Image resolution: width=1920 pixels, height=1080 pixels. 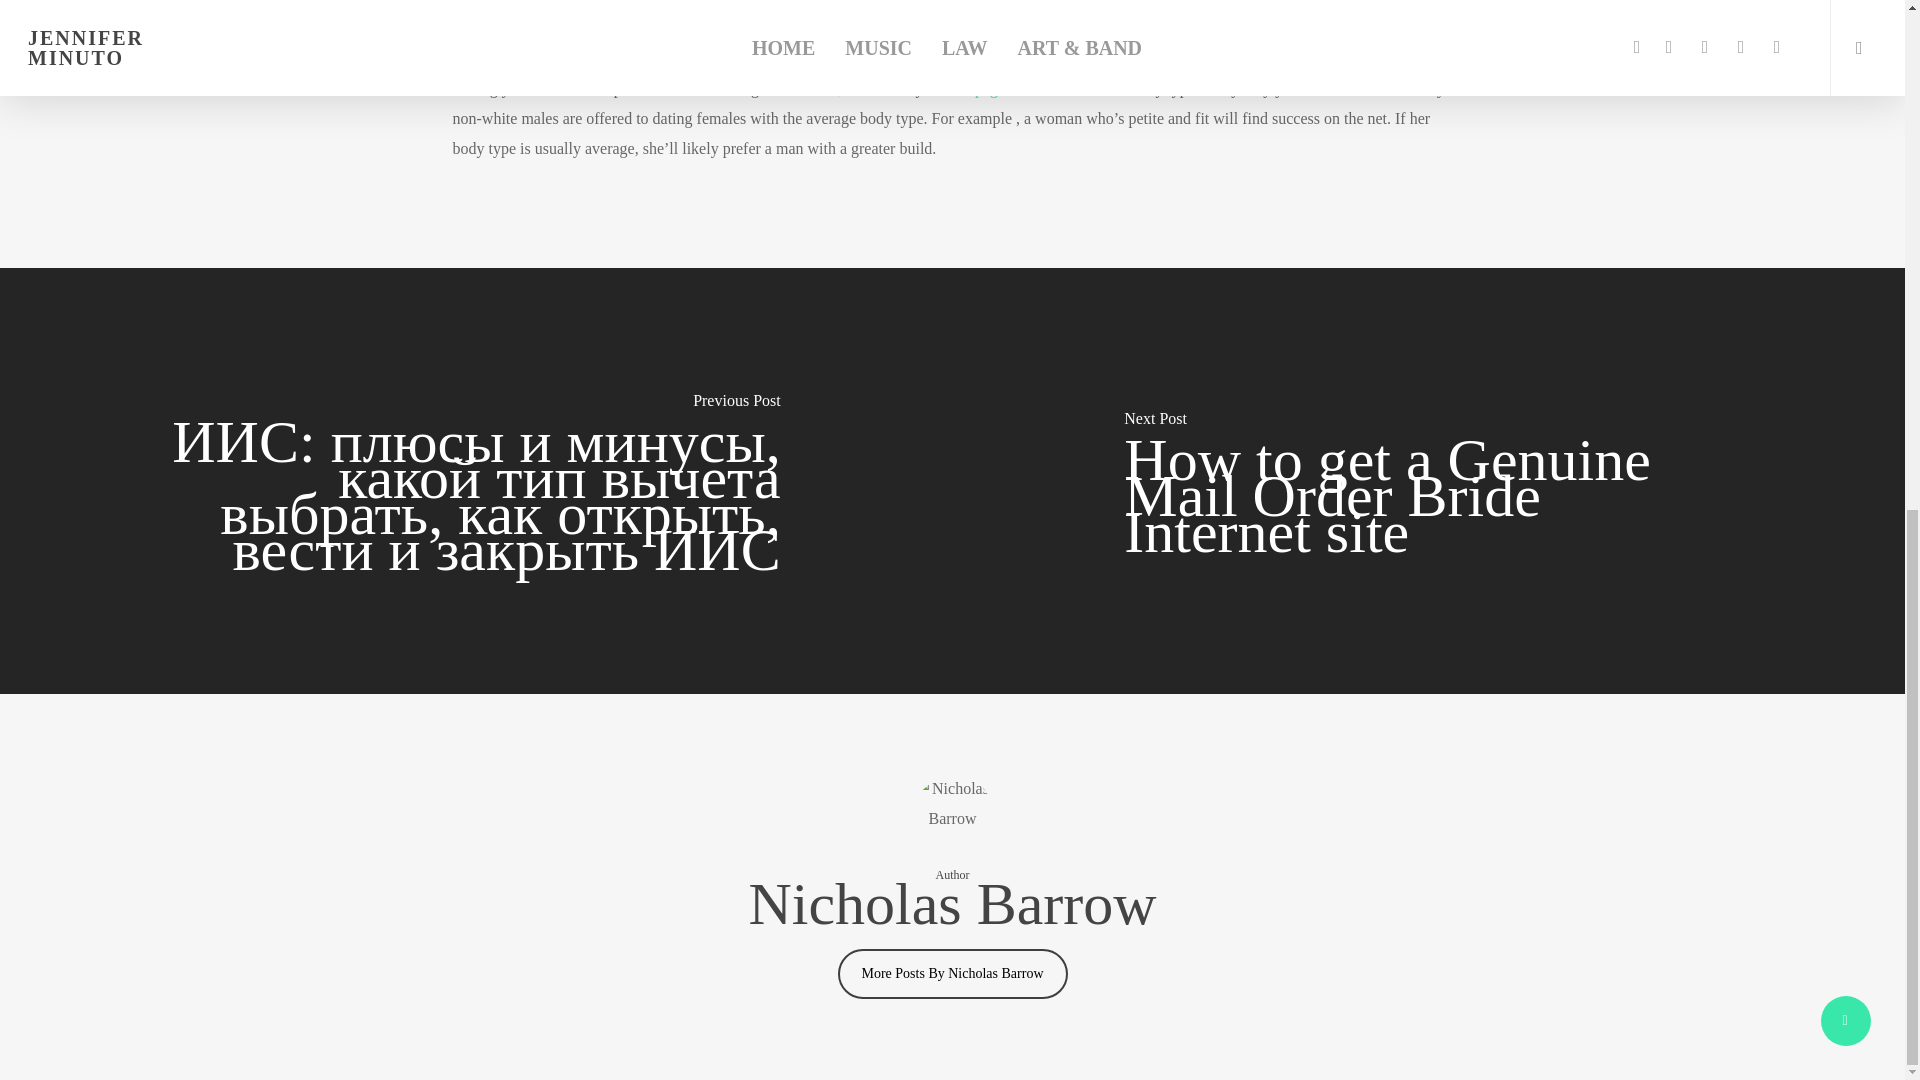 I want to click on next page, so click(x=973, y=88).